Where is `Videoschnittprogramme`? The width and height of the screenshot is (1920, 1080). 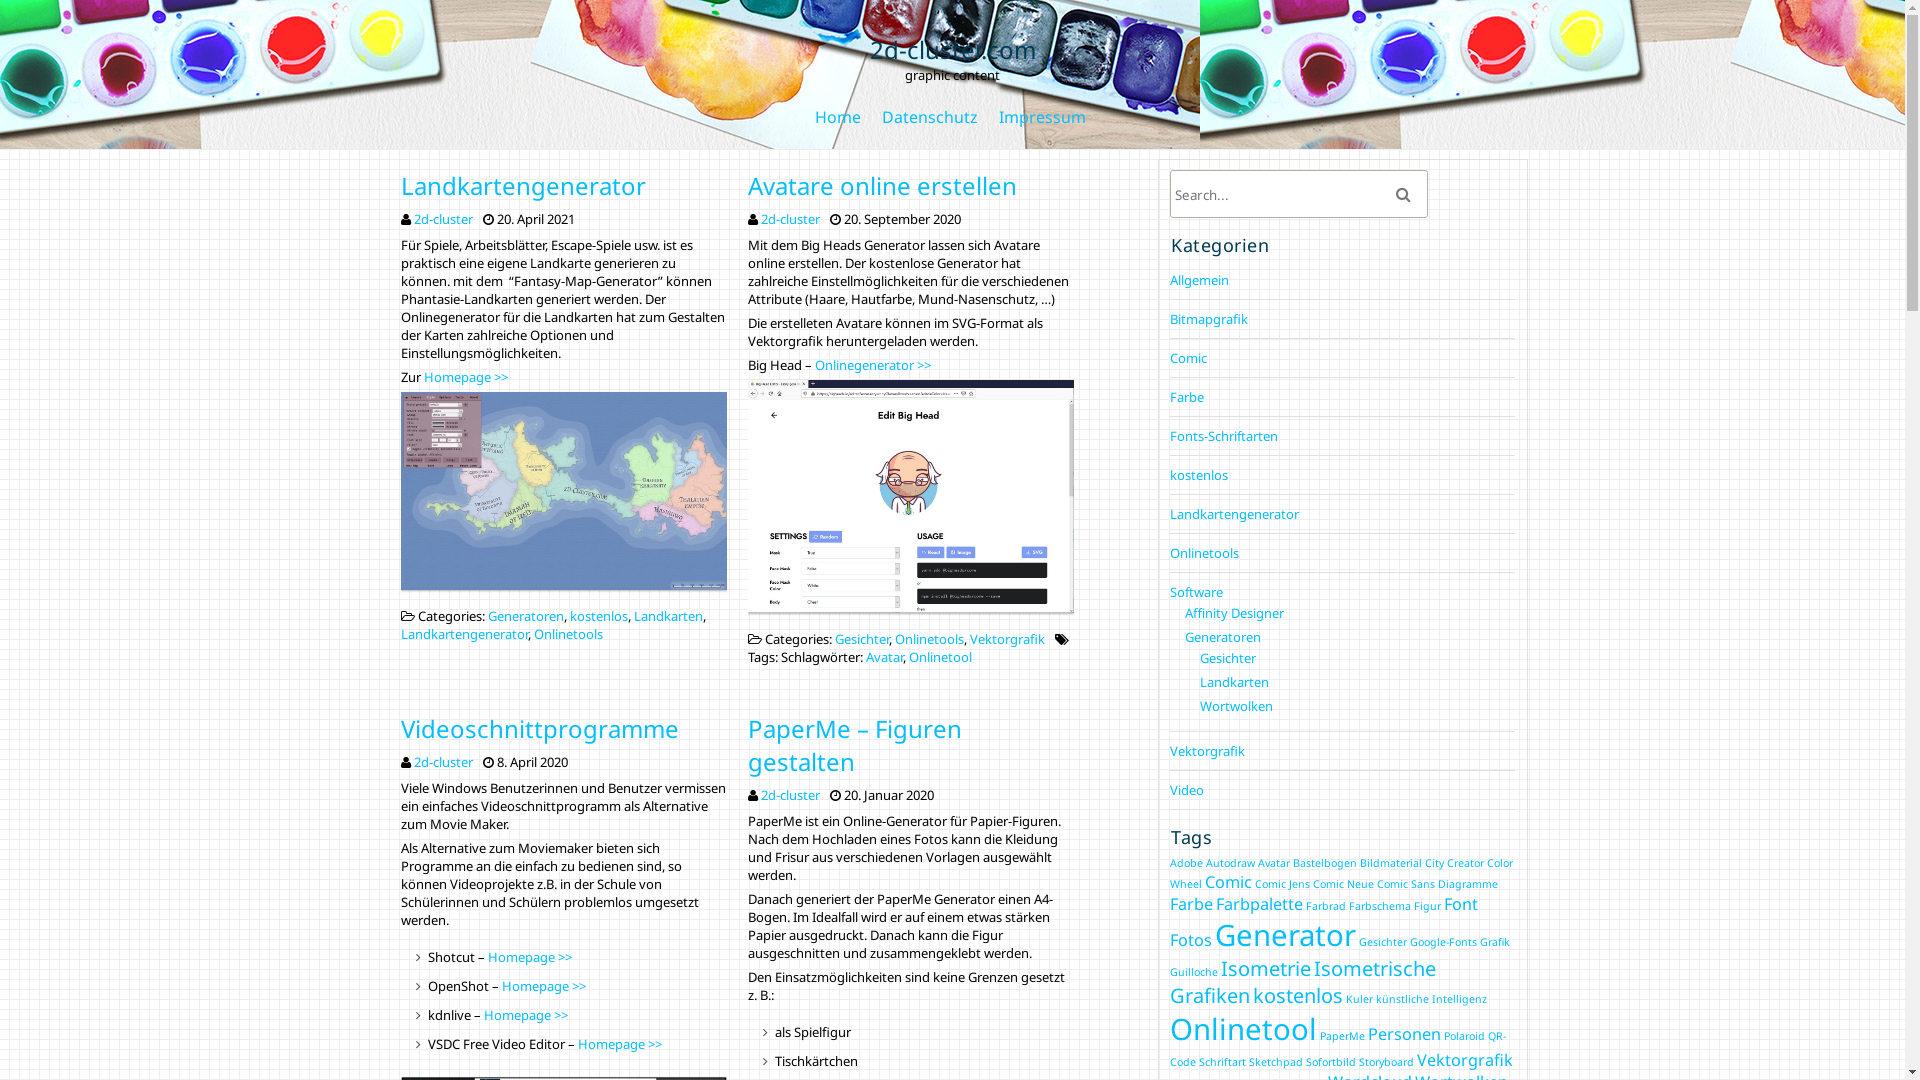
Videoschnittprogramme is located at coordinates (539, 728).